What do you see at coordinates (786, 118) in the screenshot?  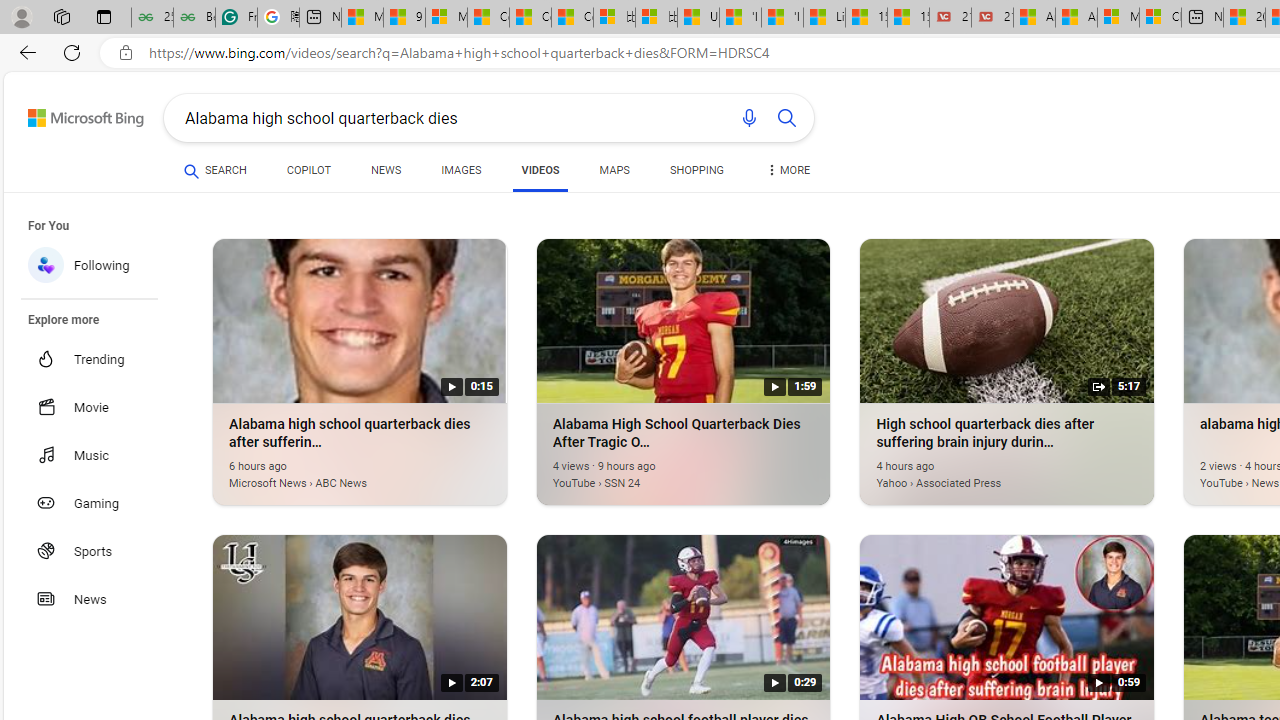 I see `Search button` at bounding box center [786, 118].